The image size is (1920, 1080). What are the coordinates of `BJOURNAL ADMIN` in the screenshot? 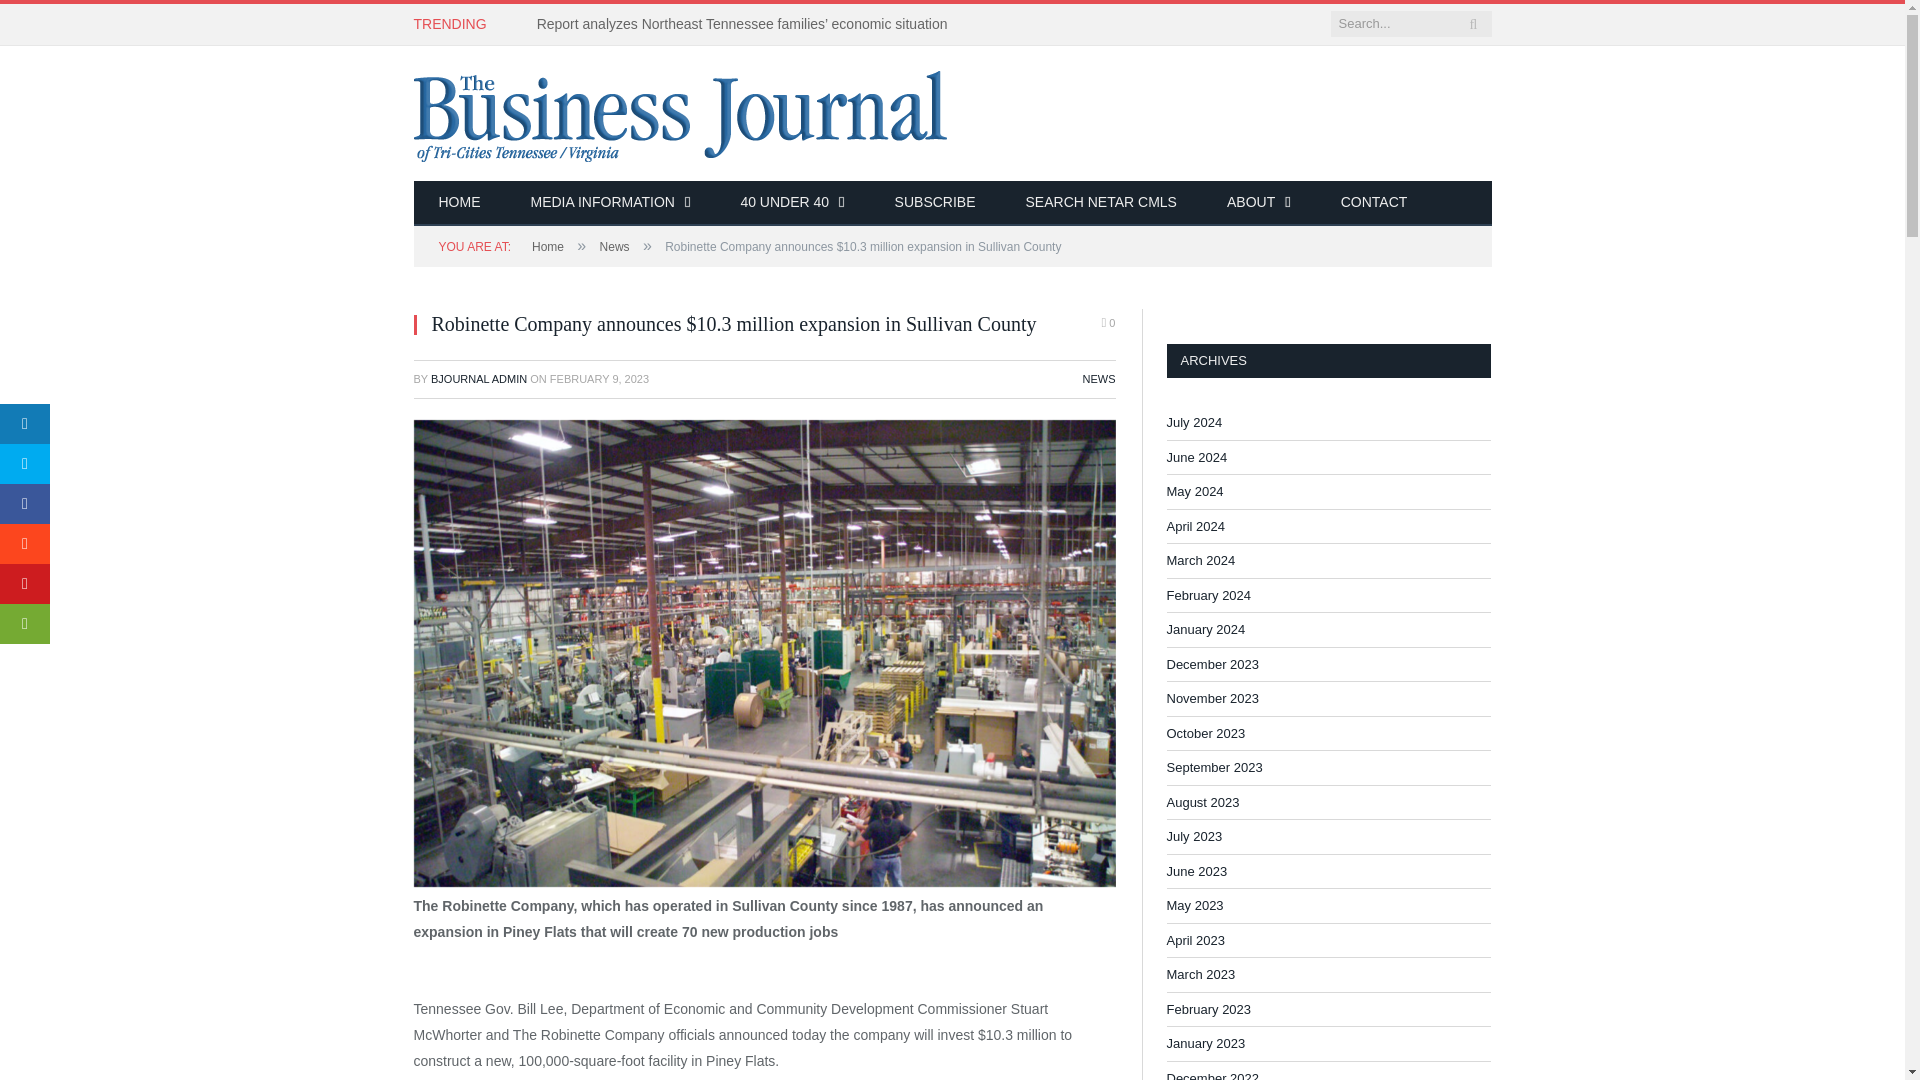 It's located at (478, 378).